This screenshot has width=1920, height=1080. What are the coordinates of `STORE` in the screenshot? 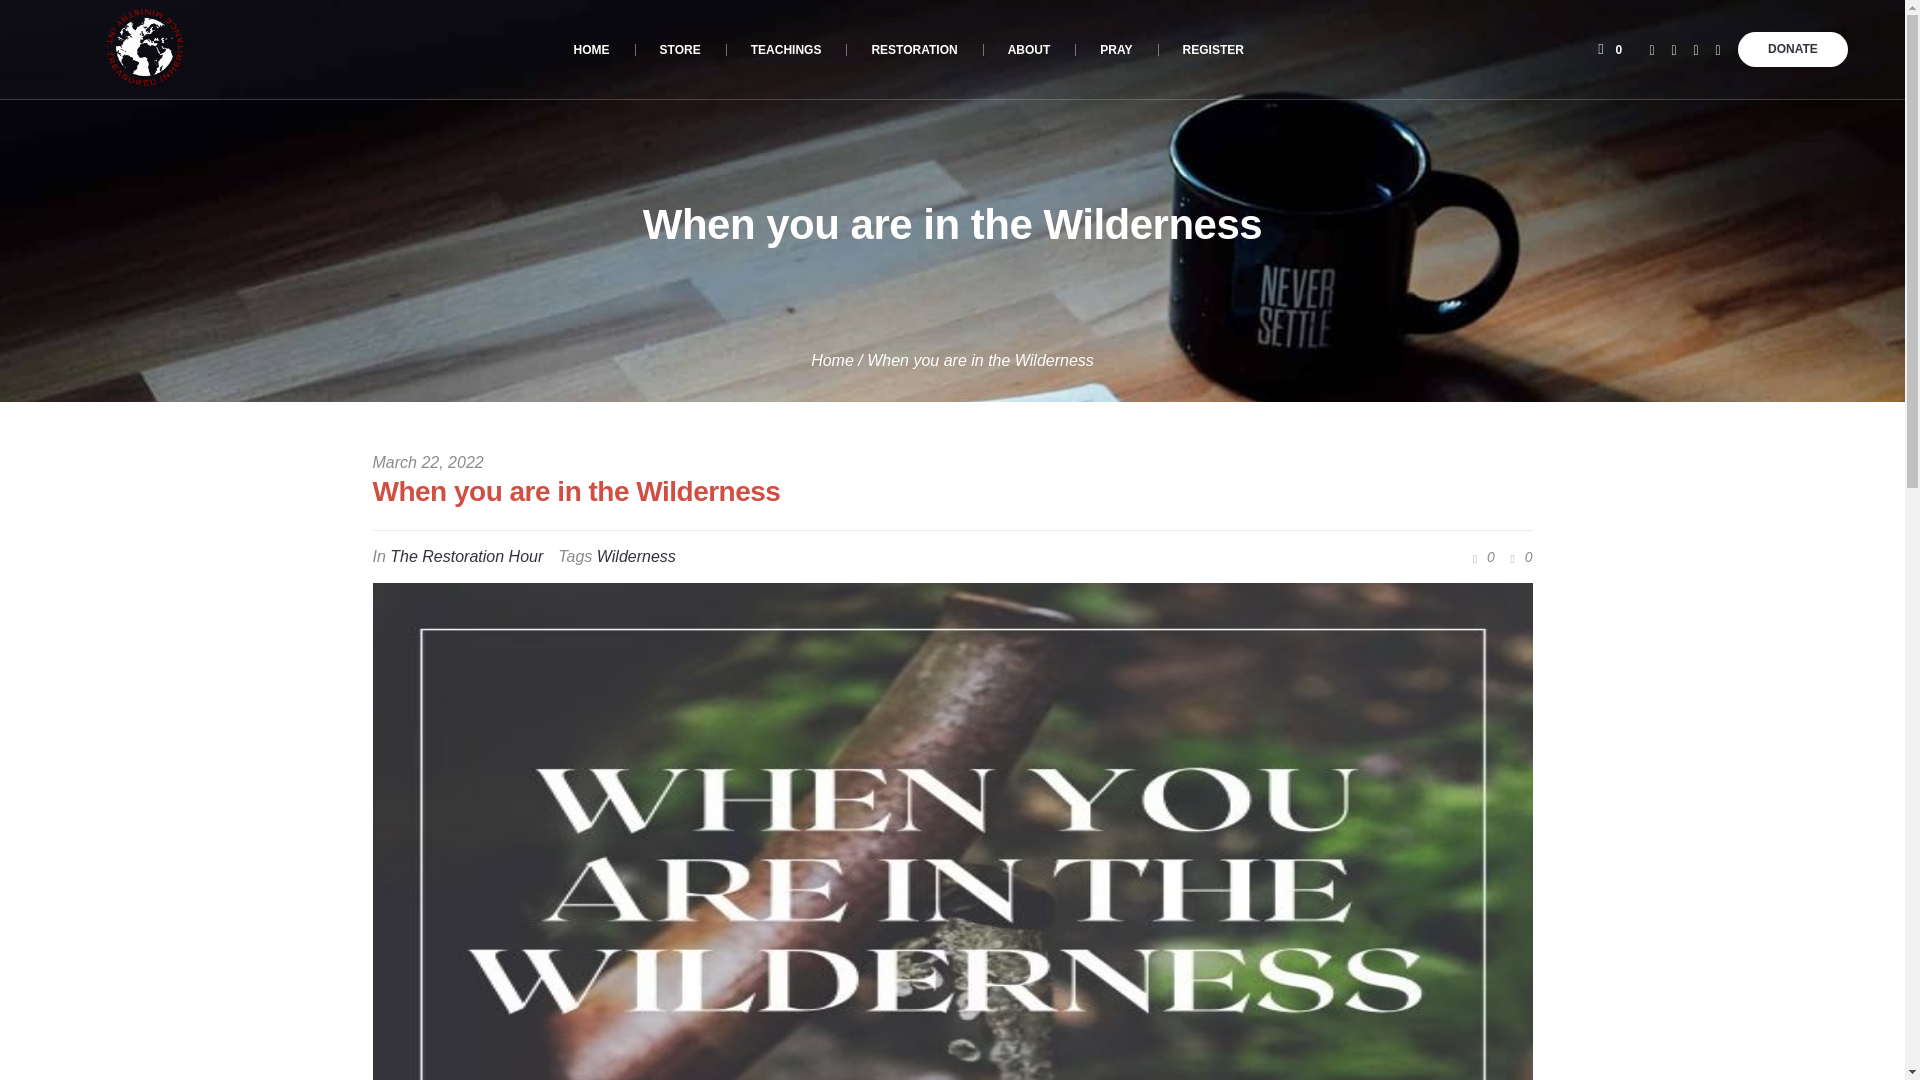 It's located at (680, 50).